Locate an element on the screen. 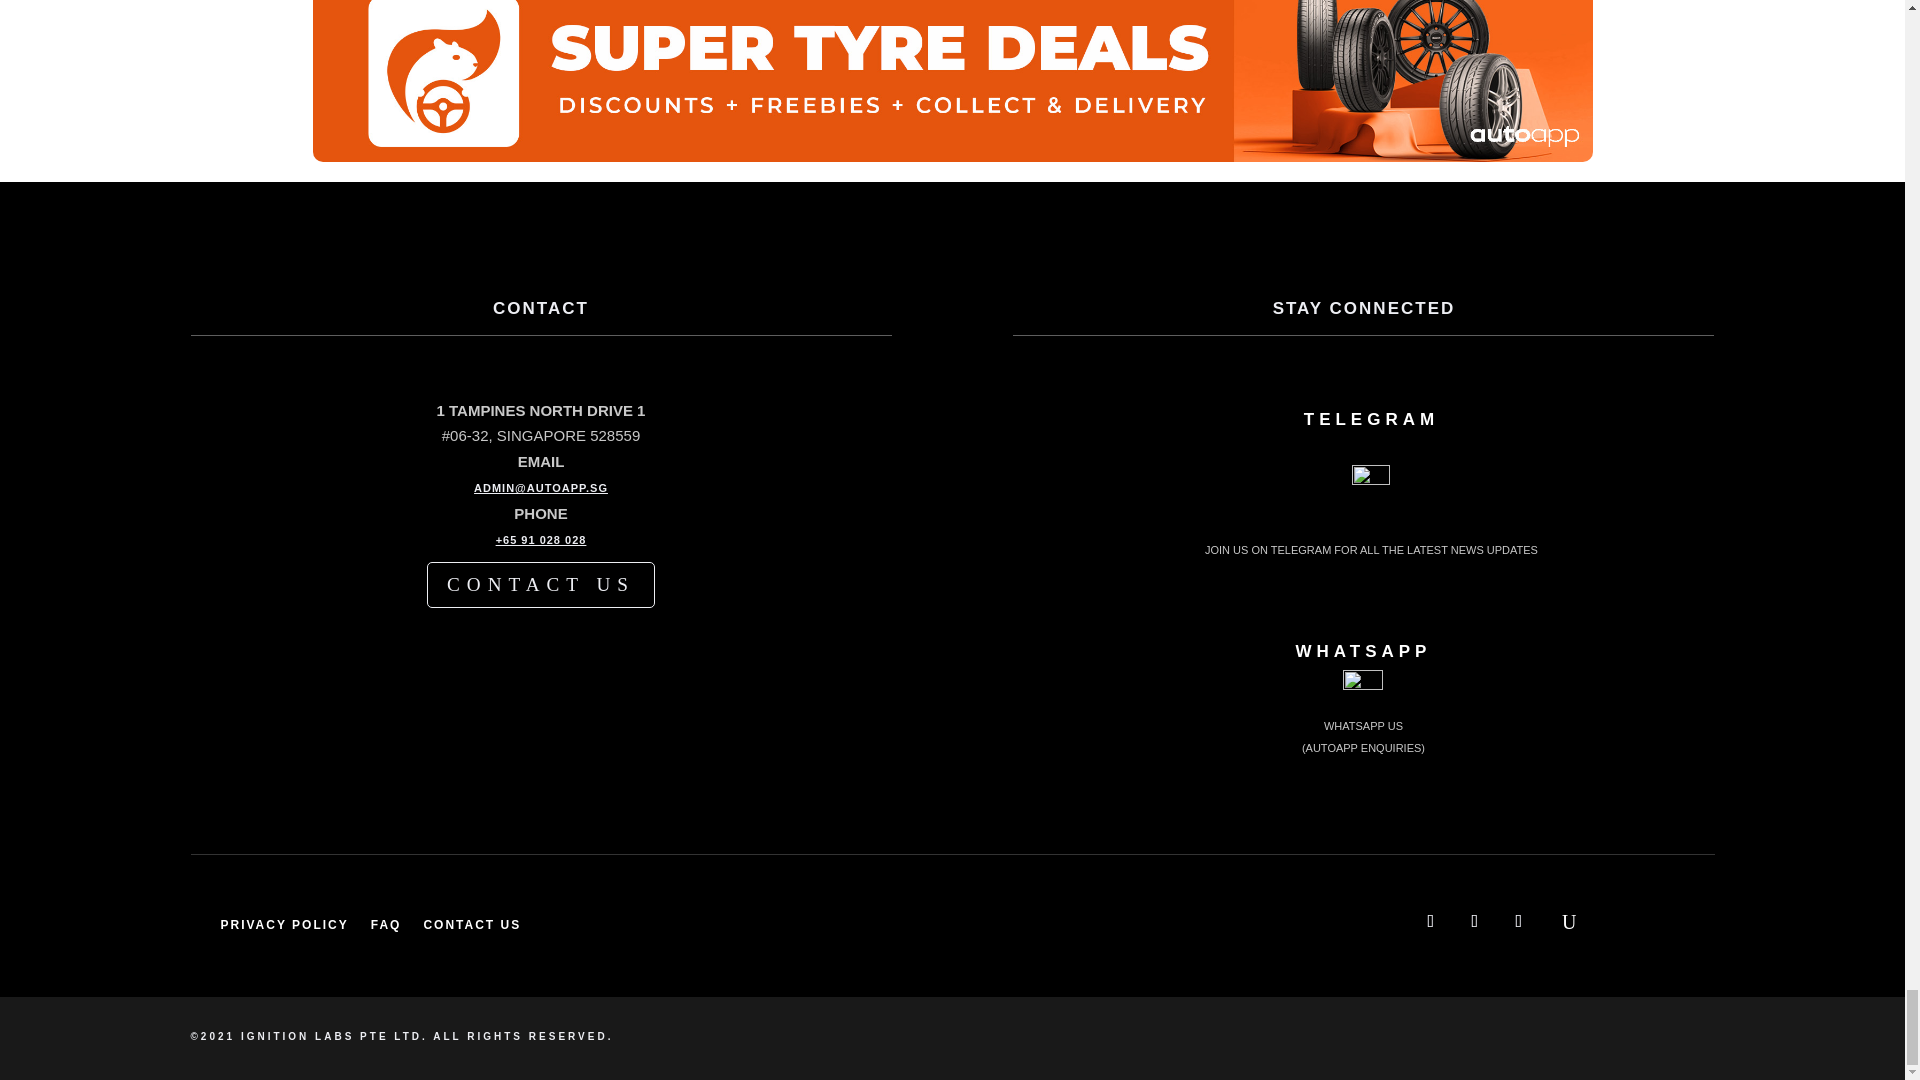  Follow on Facebook is located at coordinates (1431, 920).